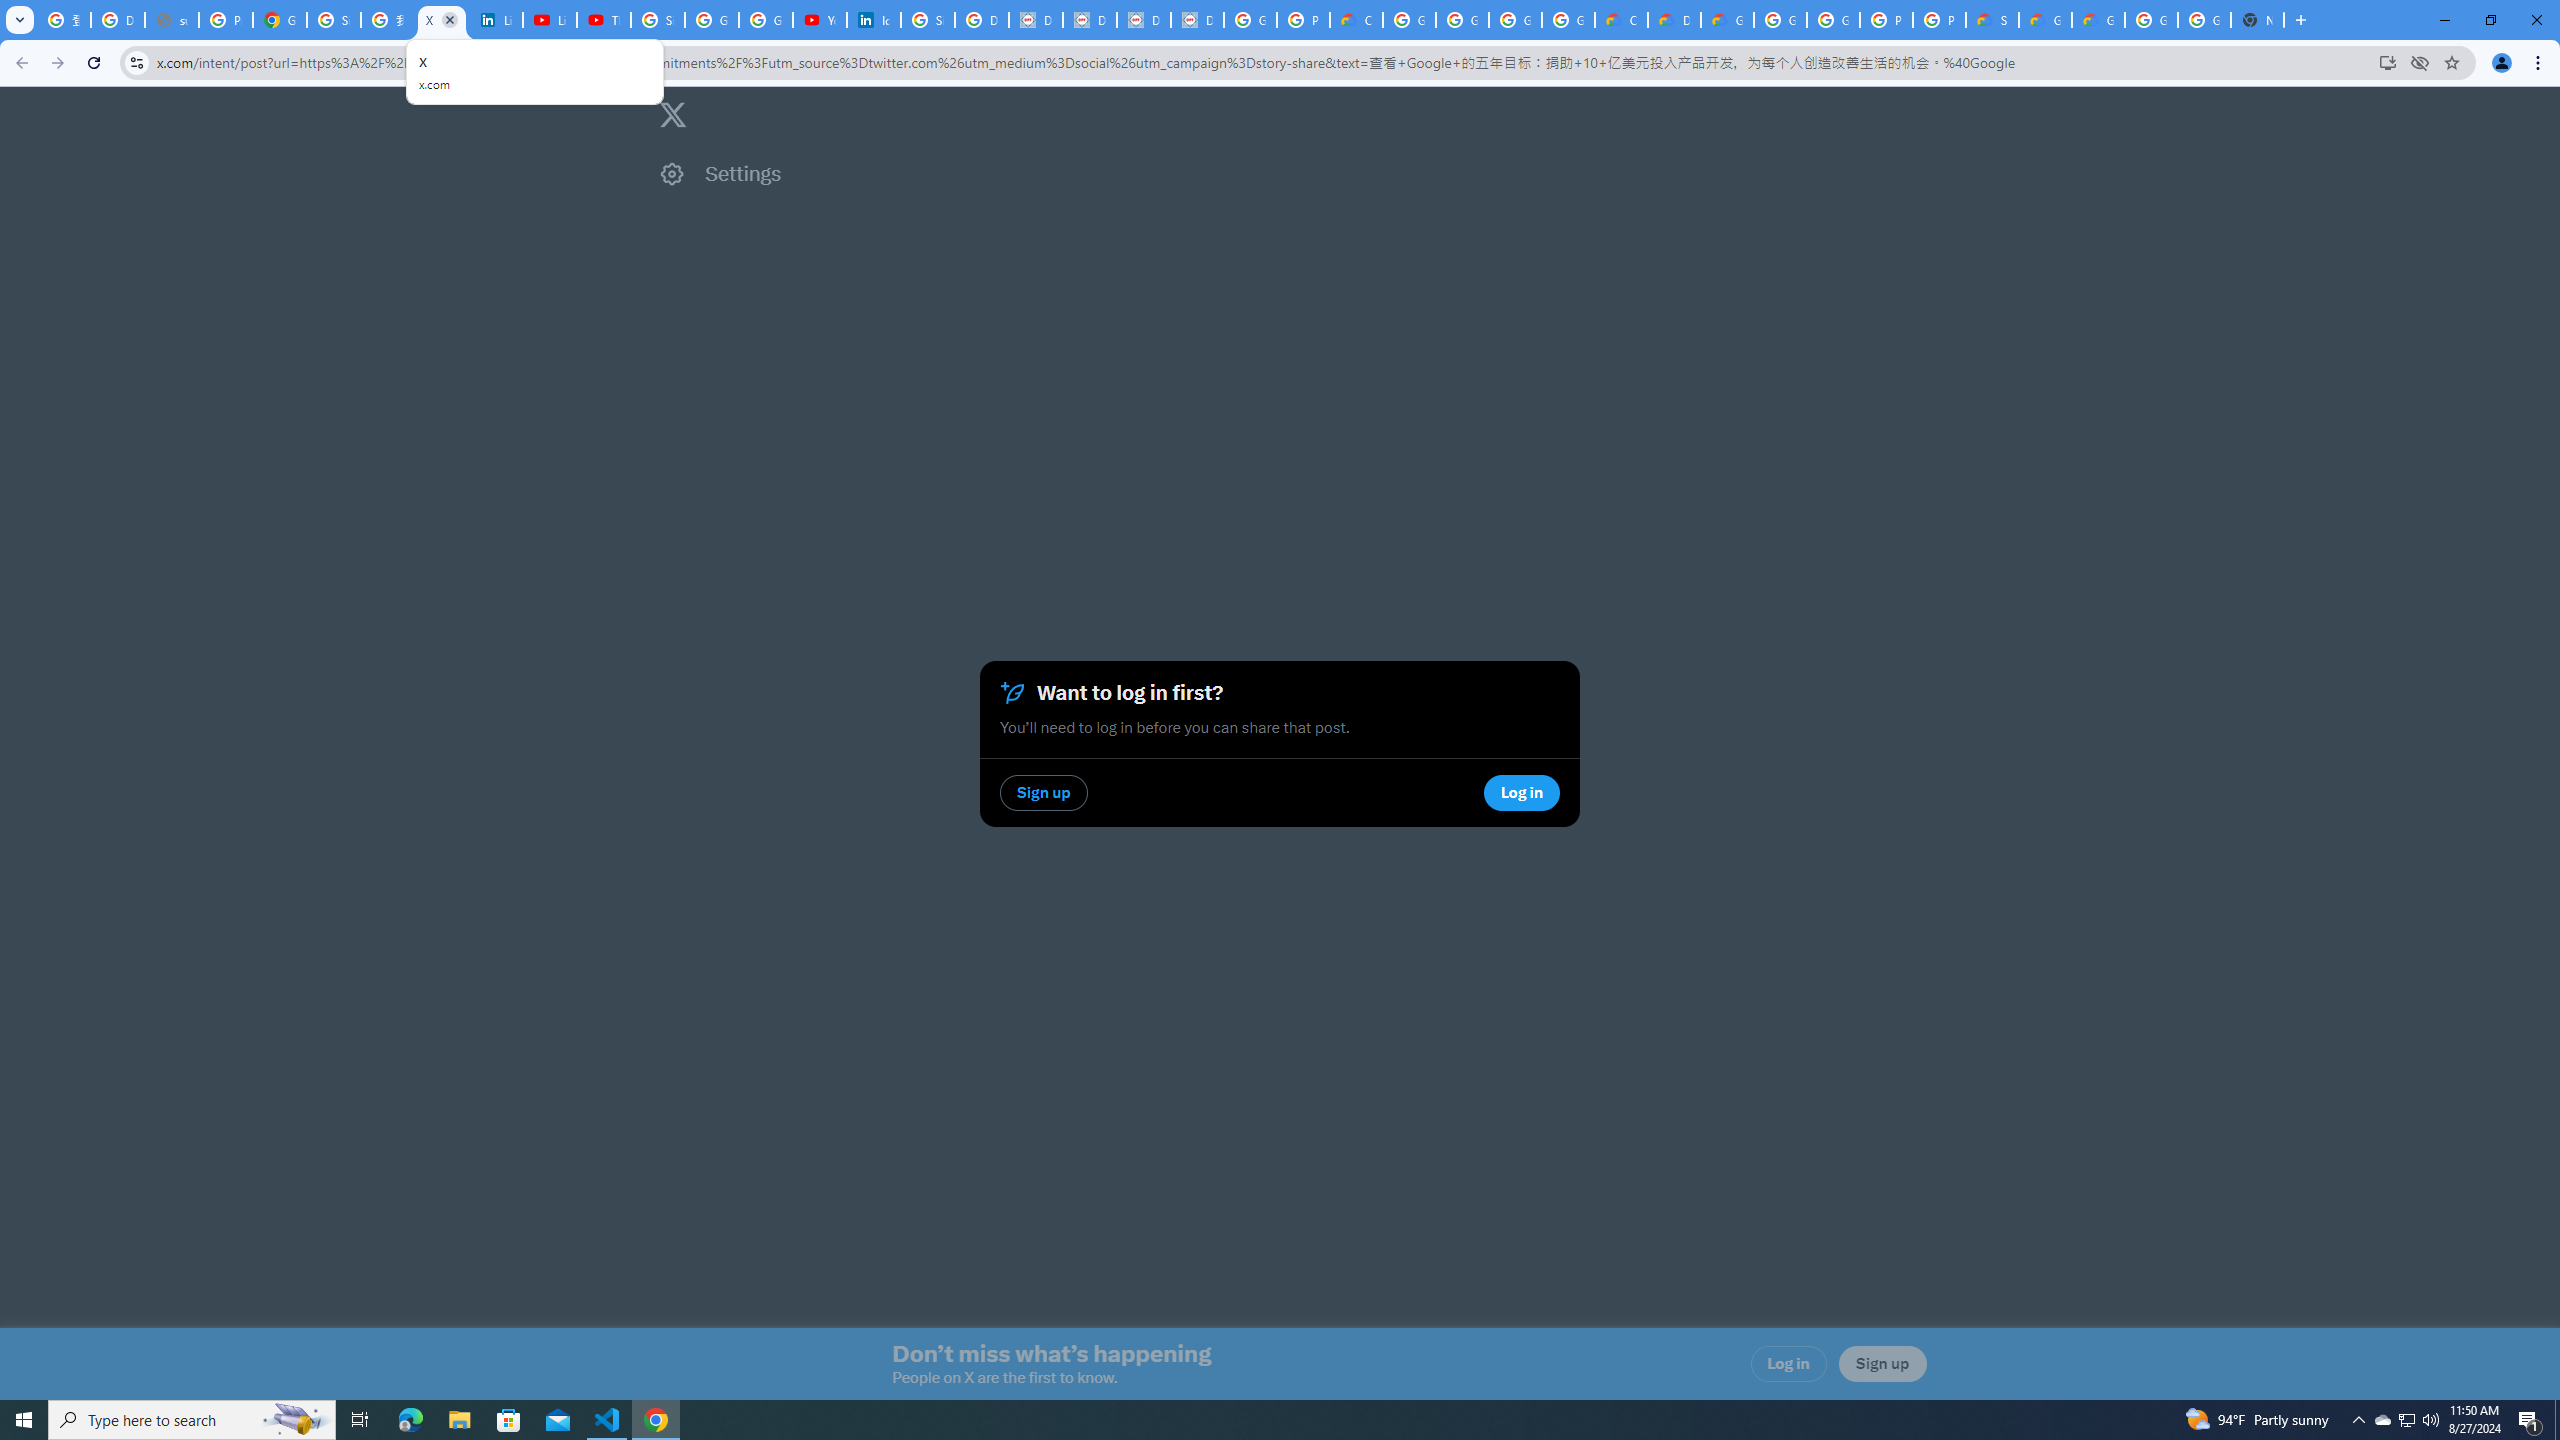  Describe the element at coordinates (1036, 20) in the screenshot. I see `Data Privacy Framework` at that location.